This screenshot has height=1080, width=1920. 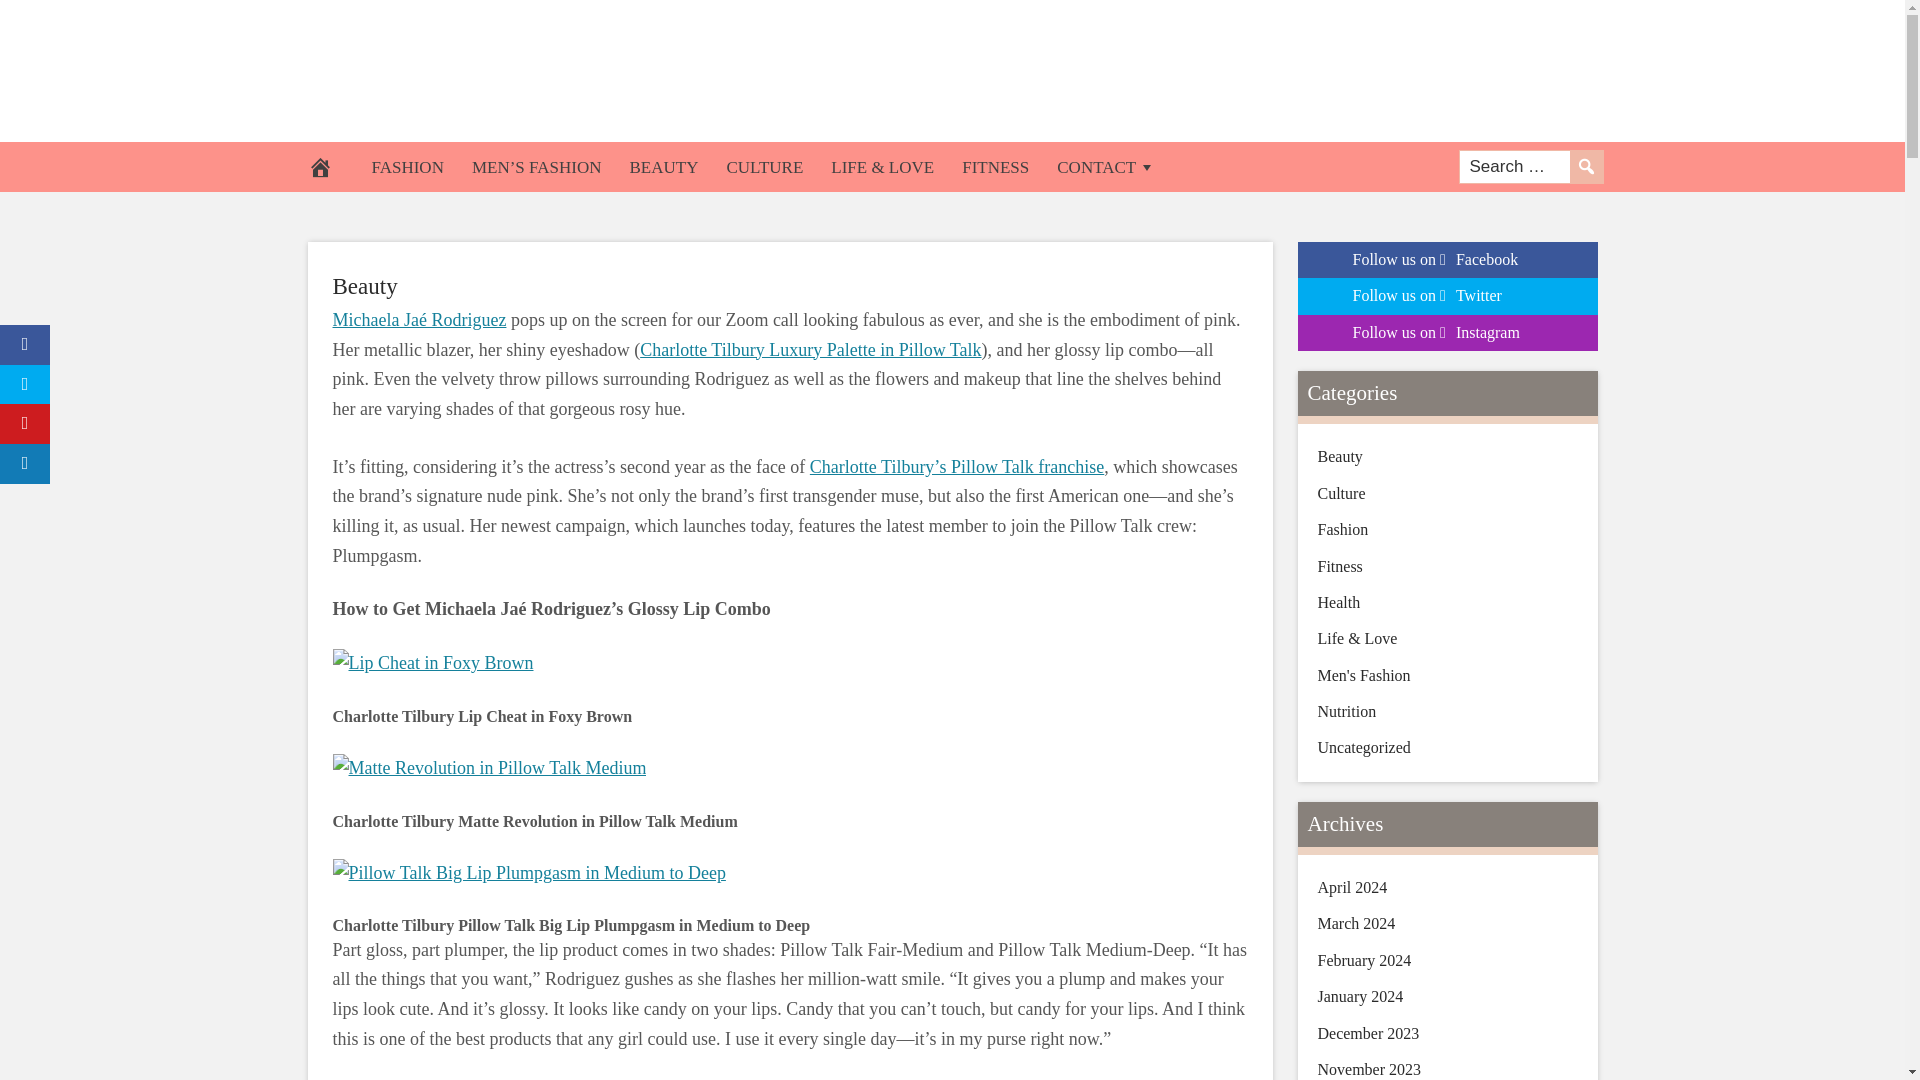 I want to click on BEAUTY, so click(x=663, y=166).